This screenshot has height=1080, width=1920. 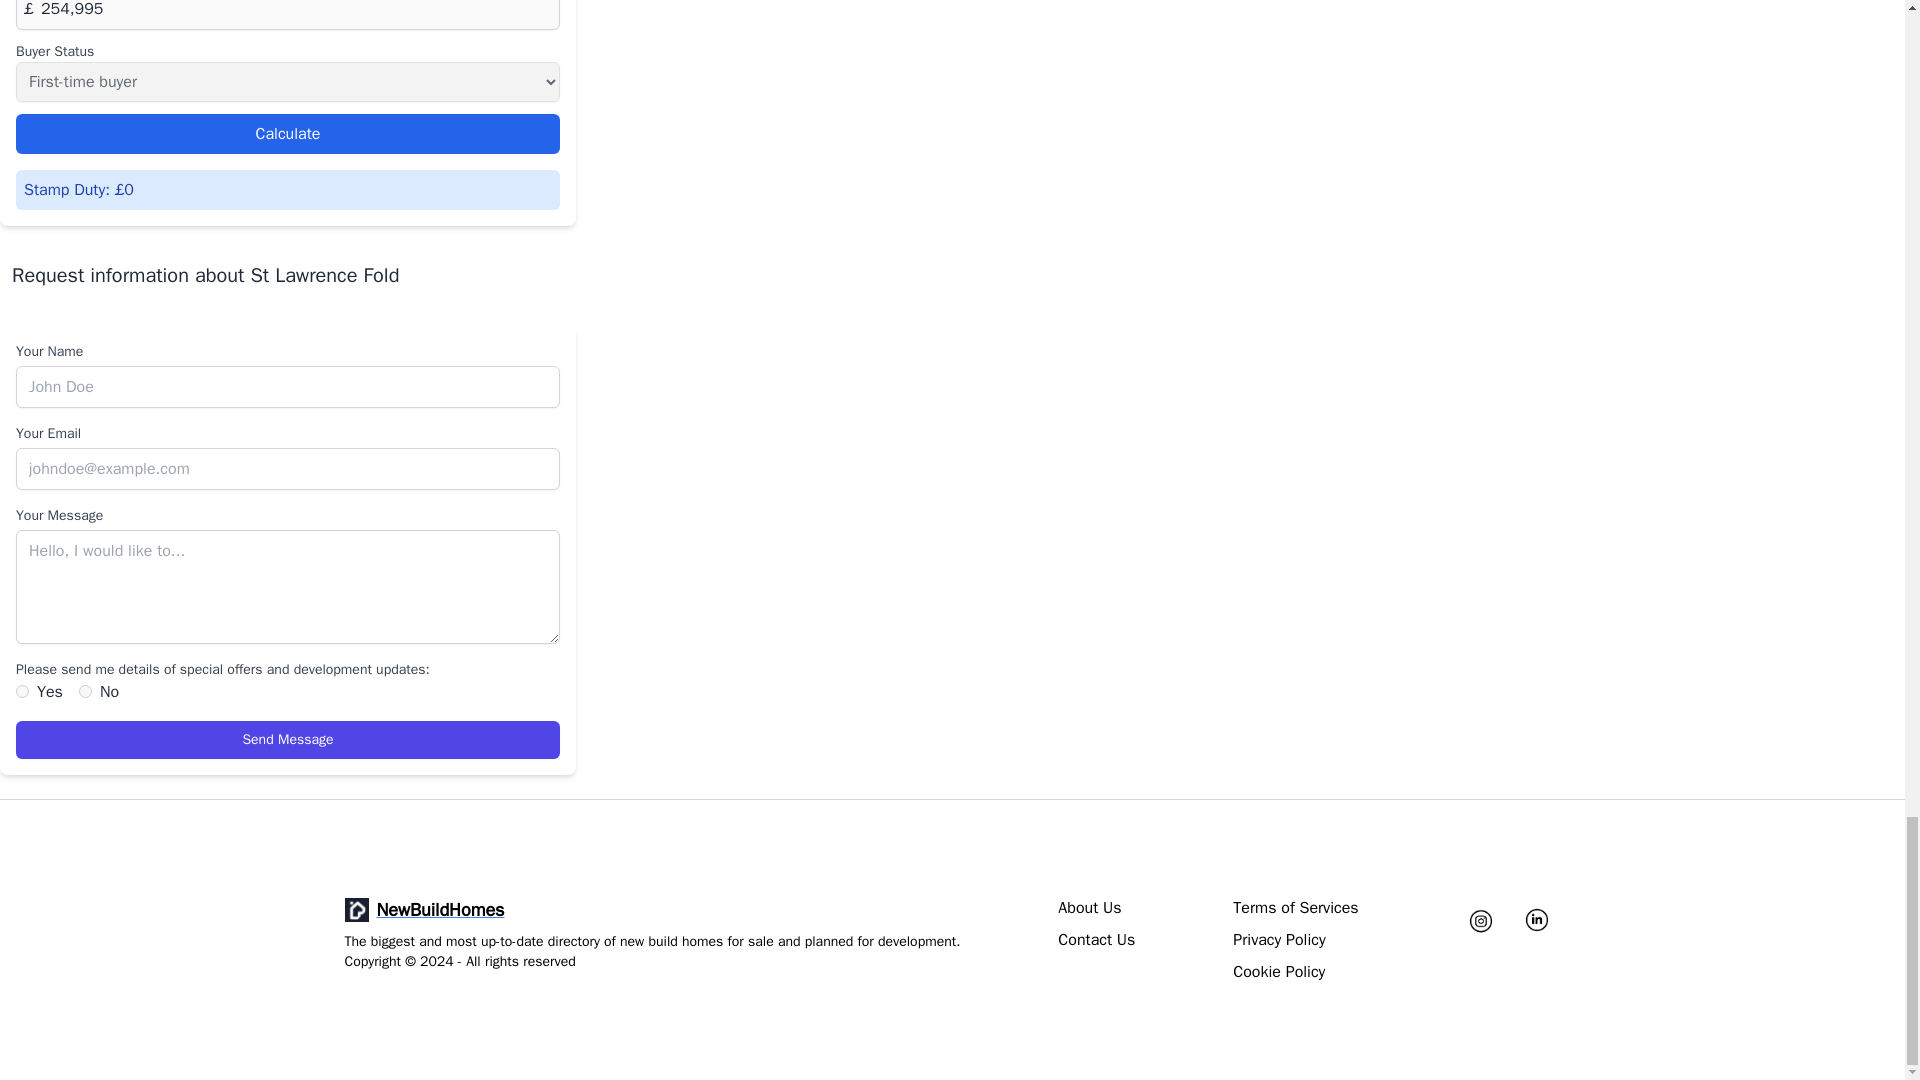 I want to click on NewBuildHomes, so click(x=652, y=910).